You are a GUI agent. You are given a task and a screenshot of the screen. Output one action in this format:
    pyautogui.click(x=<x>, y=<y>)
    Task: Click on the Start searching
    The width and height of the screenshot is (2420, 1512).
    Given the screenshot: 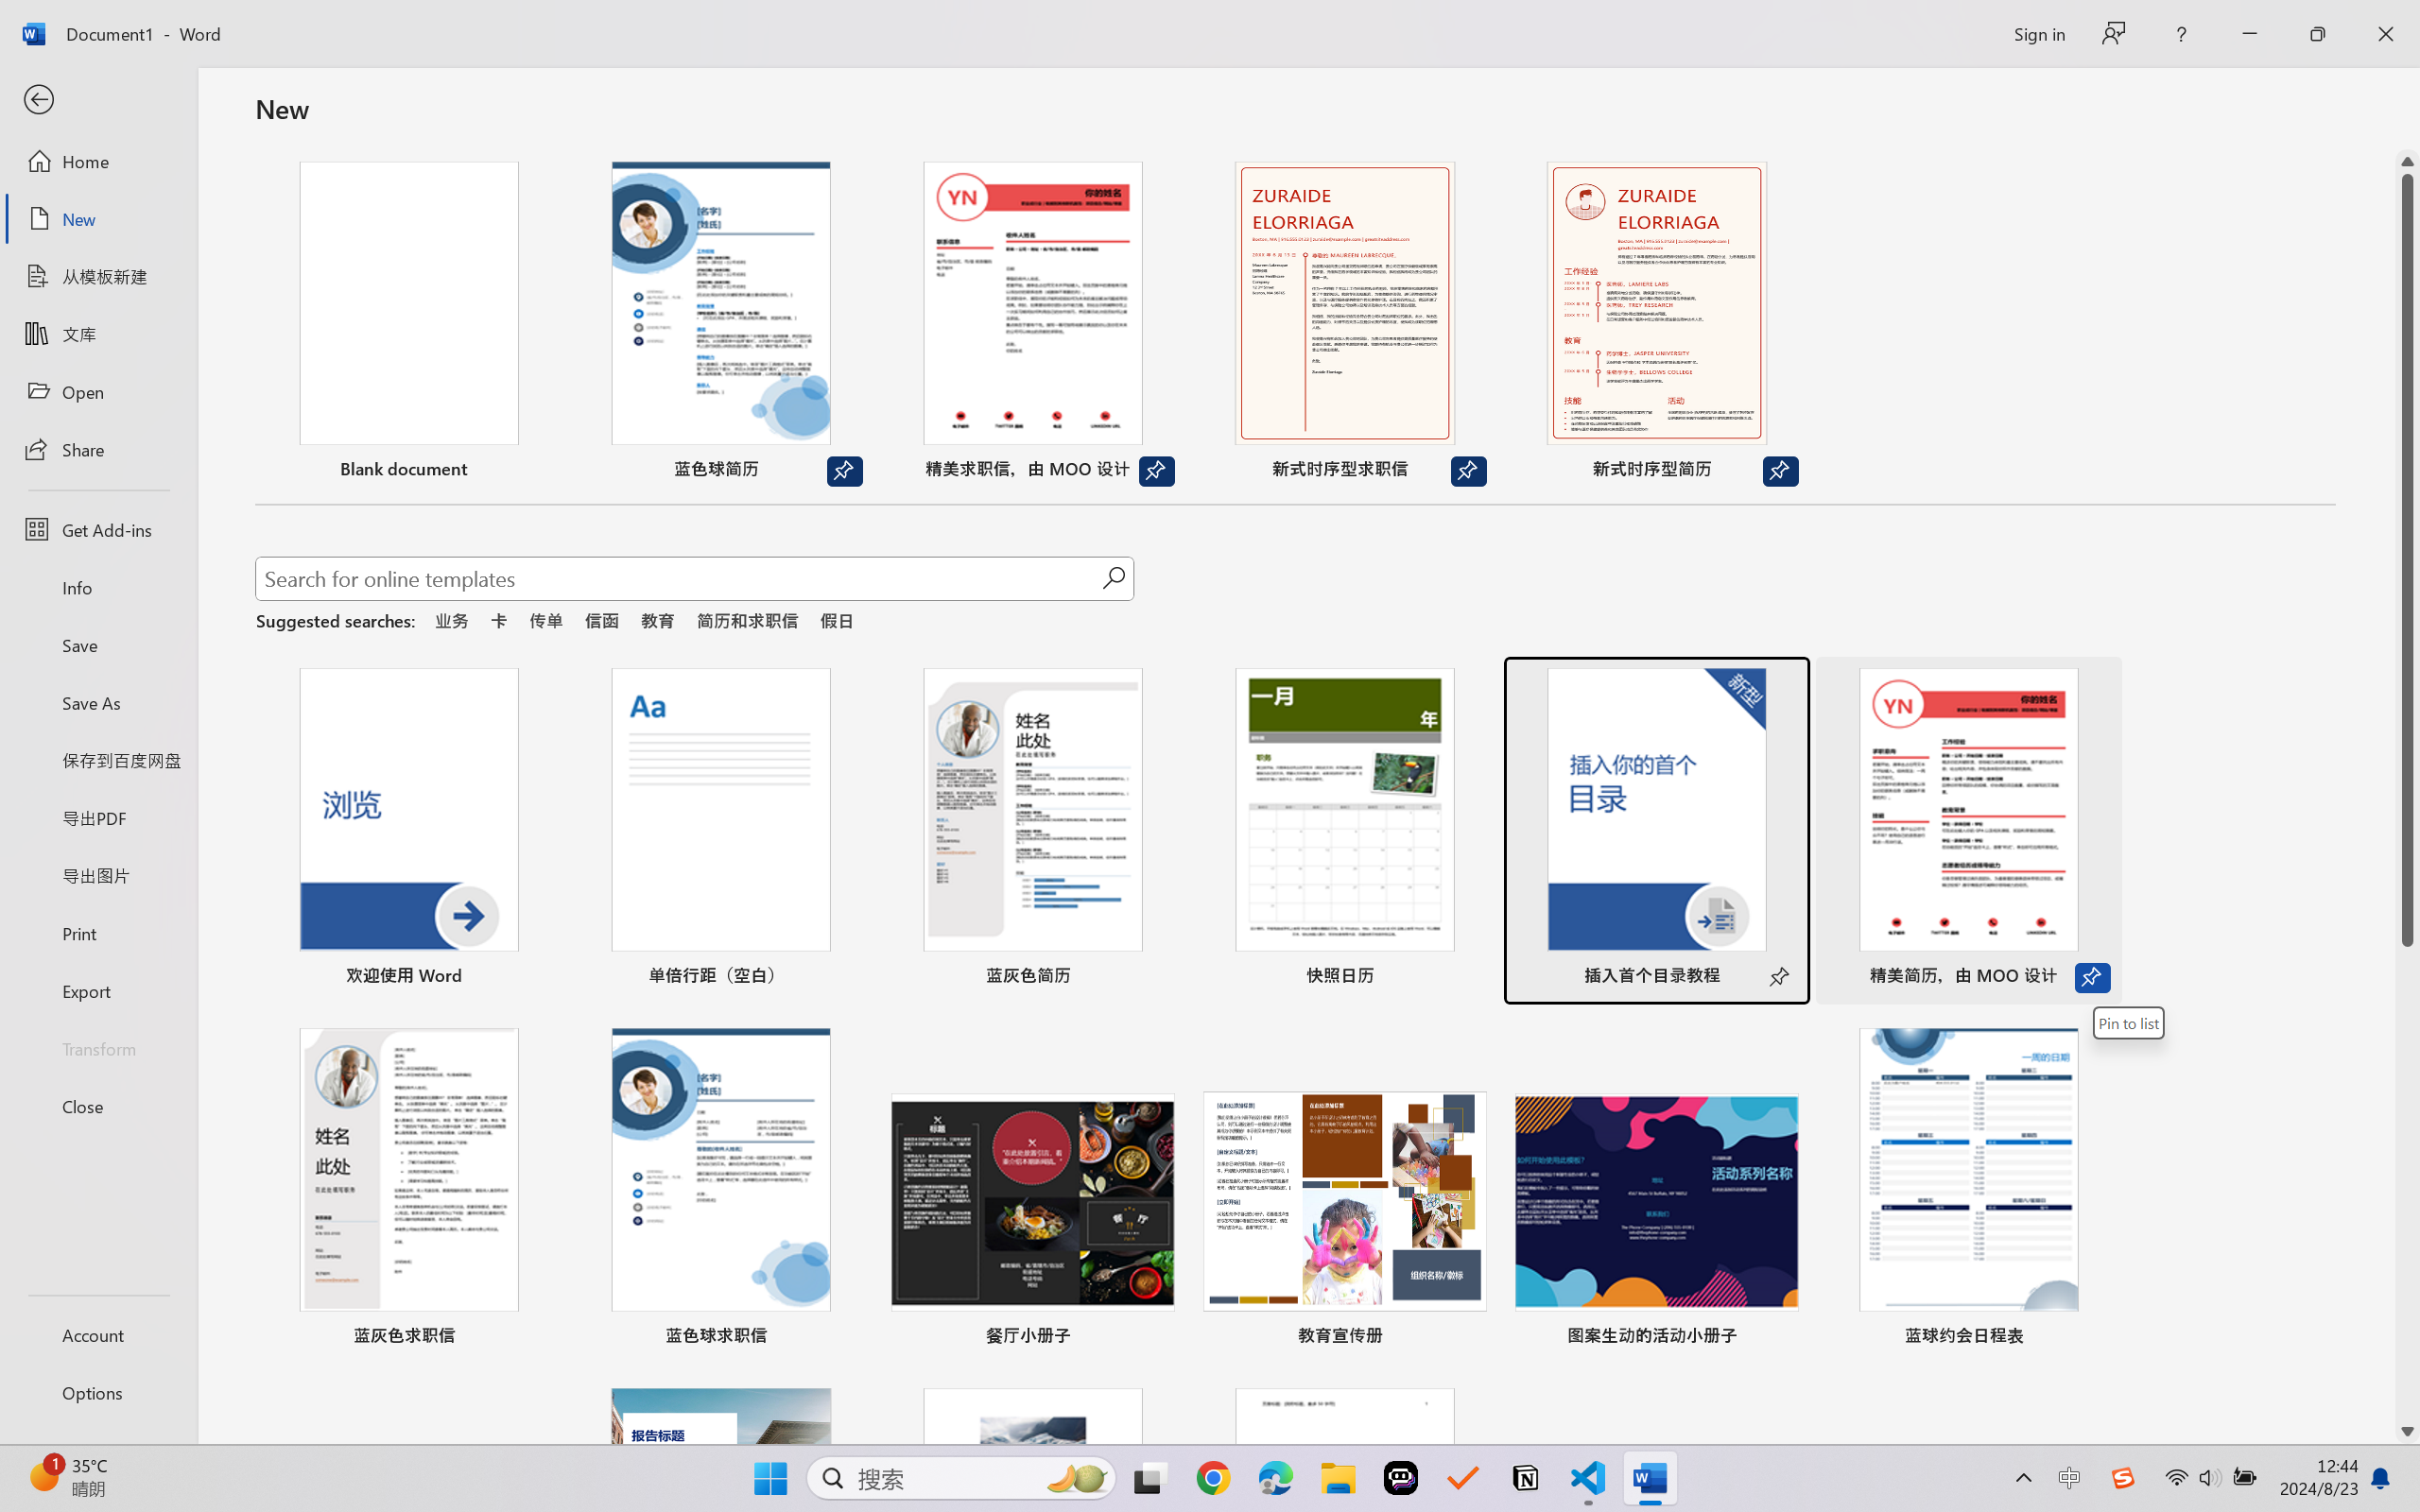 What is the action you would take?
    pyautogui.click(x=1114, y=578)
    